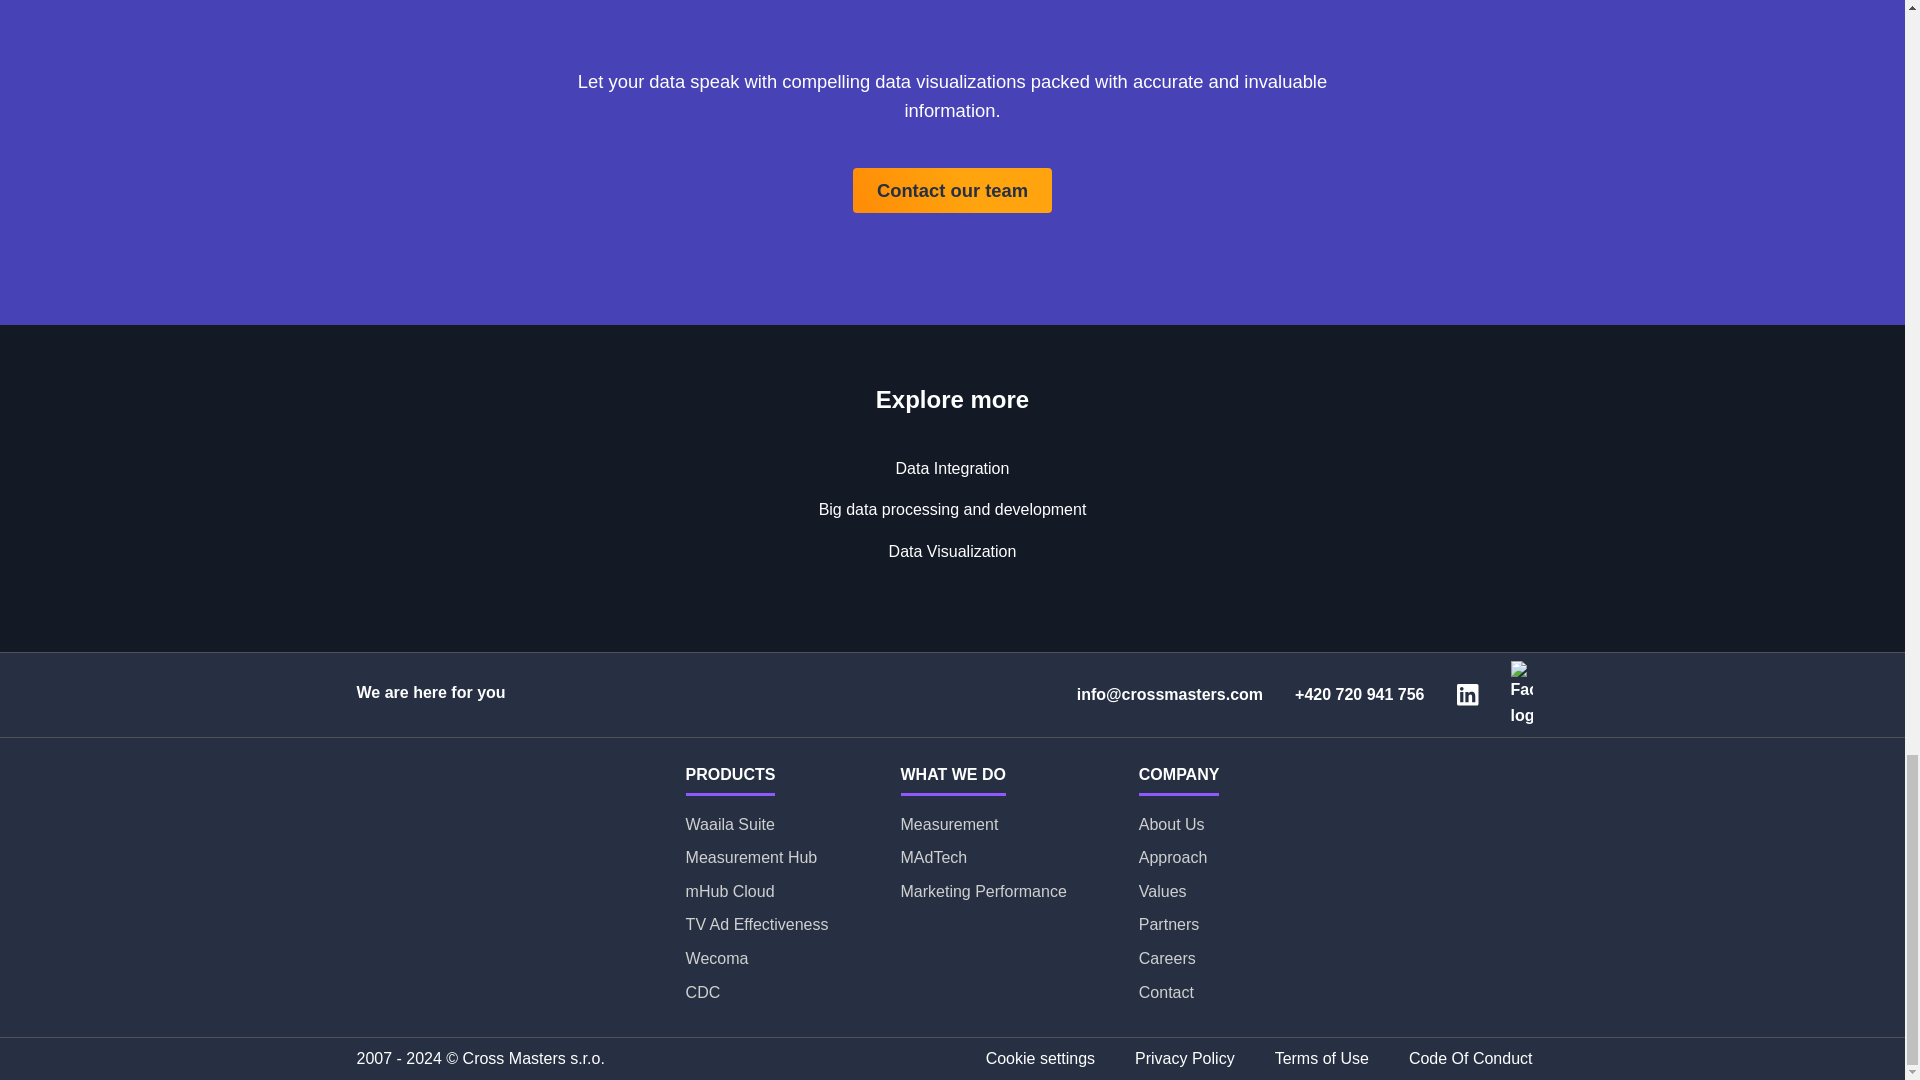  What do you see at coordinates (952, 190) in the screenshot?
I see `Contact our team` at bounding box center [952, 190].